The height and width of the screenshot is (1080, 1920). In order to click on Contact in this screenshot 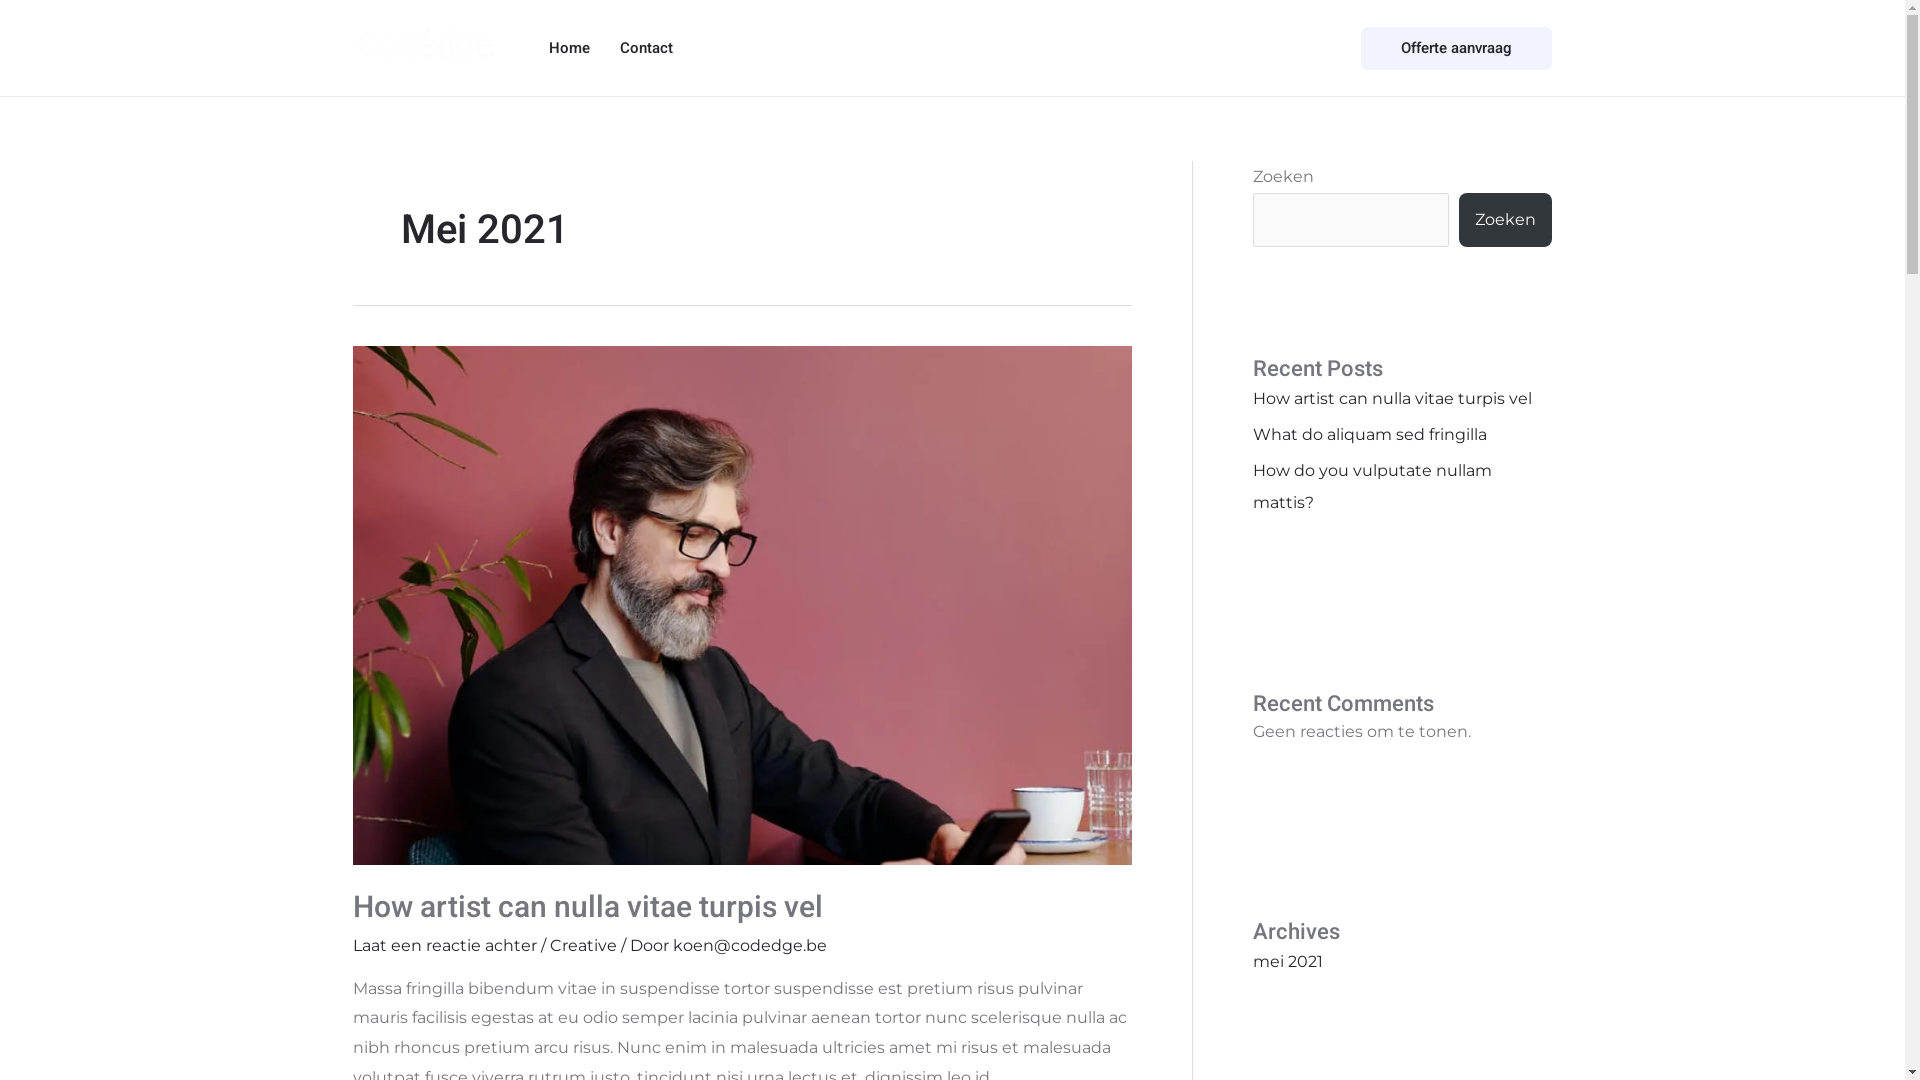, I will do `click(646, 48)`.